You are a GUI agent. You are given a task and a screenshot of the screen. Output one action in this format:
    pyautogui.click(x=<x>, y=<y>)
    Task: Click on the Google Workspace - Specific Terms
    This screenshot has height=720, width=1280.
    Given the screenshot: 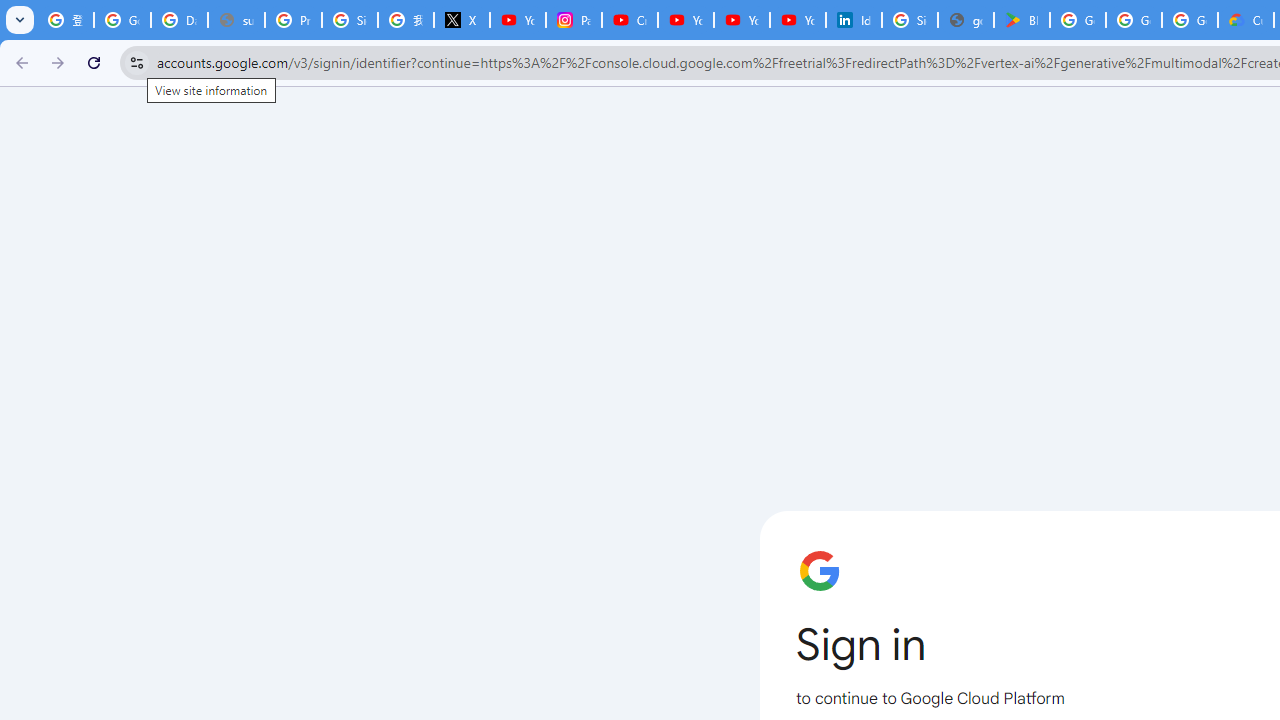 What is the action you would take?
    pyautogui.click(x=1134, y=20)
    